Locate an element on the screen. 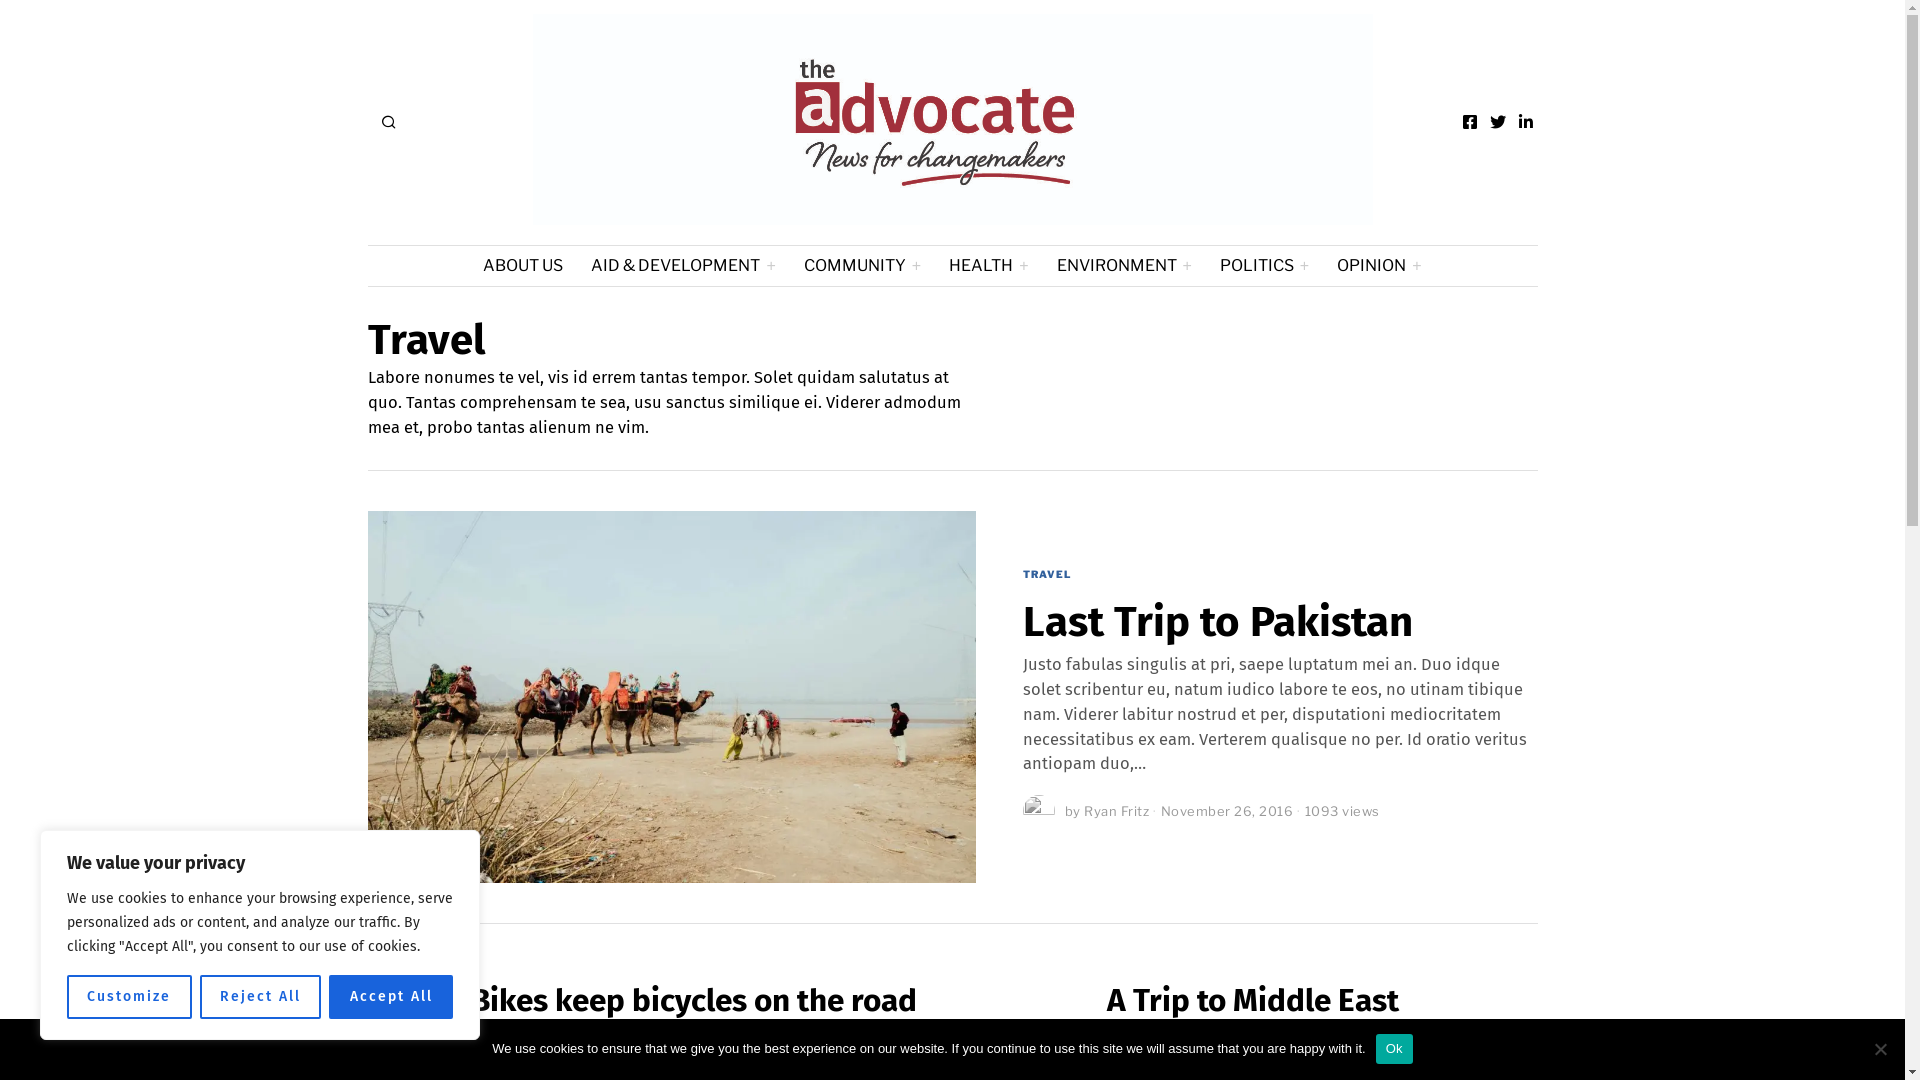 The height and width of the screenshot is (1080, 1920). POLITICS is located at coordinates (1264, 266).